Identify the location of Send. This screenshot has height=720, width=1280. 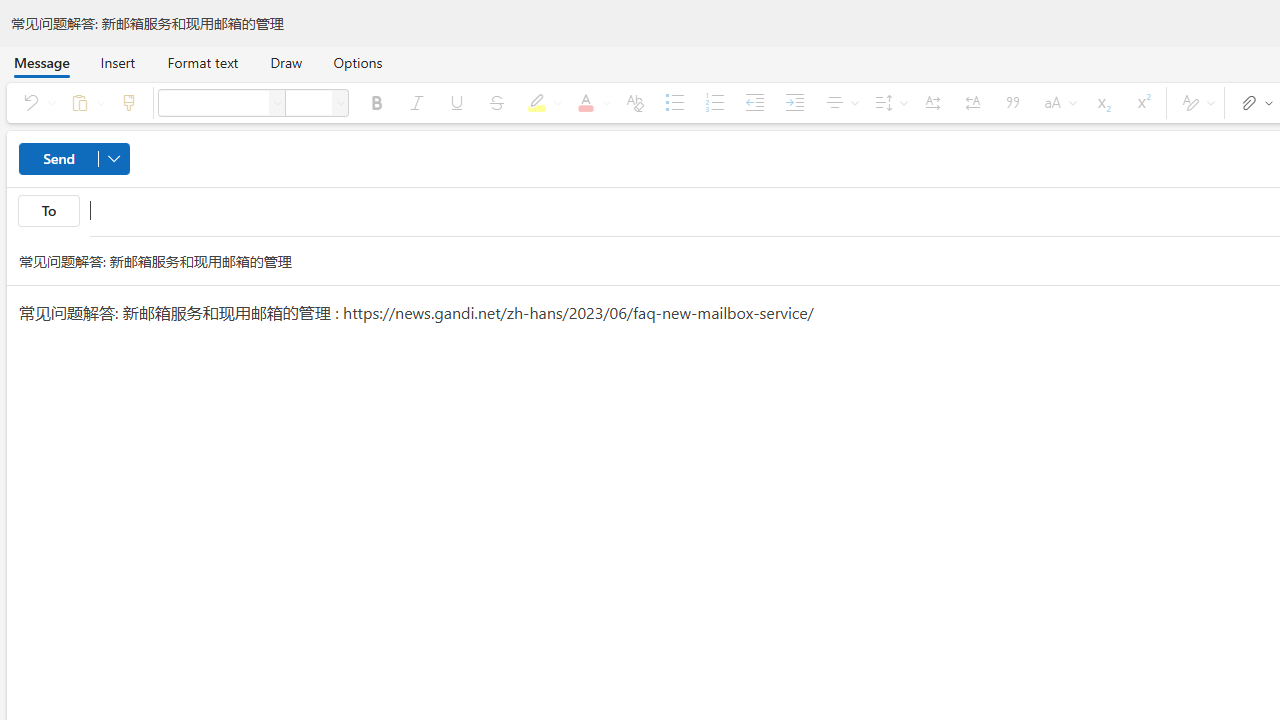
(74, 158).